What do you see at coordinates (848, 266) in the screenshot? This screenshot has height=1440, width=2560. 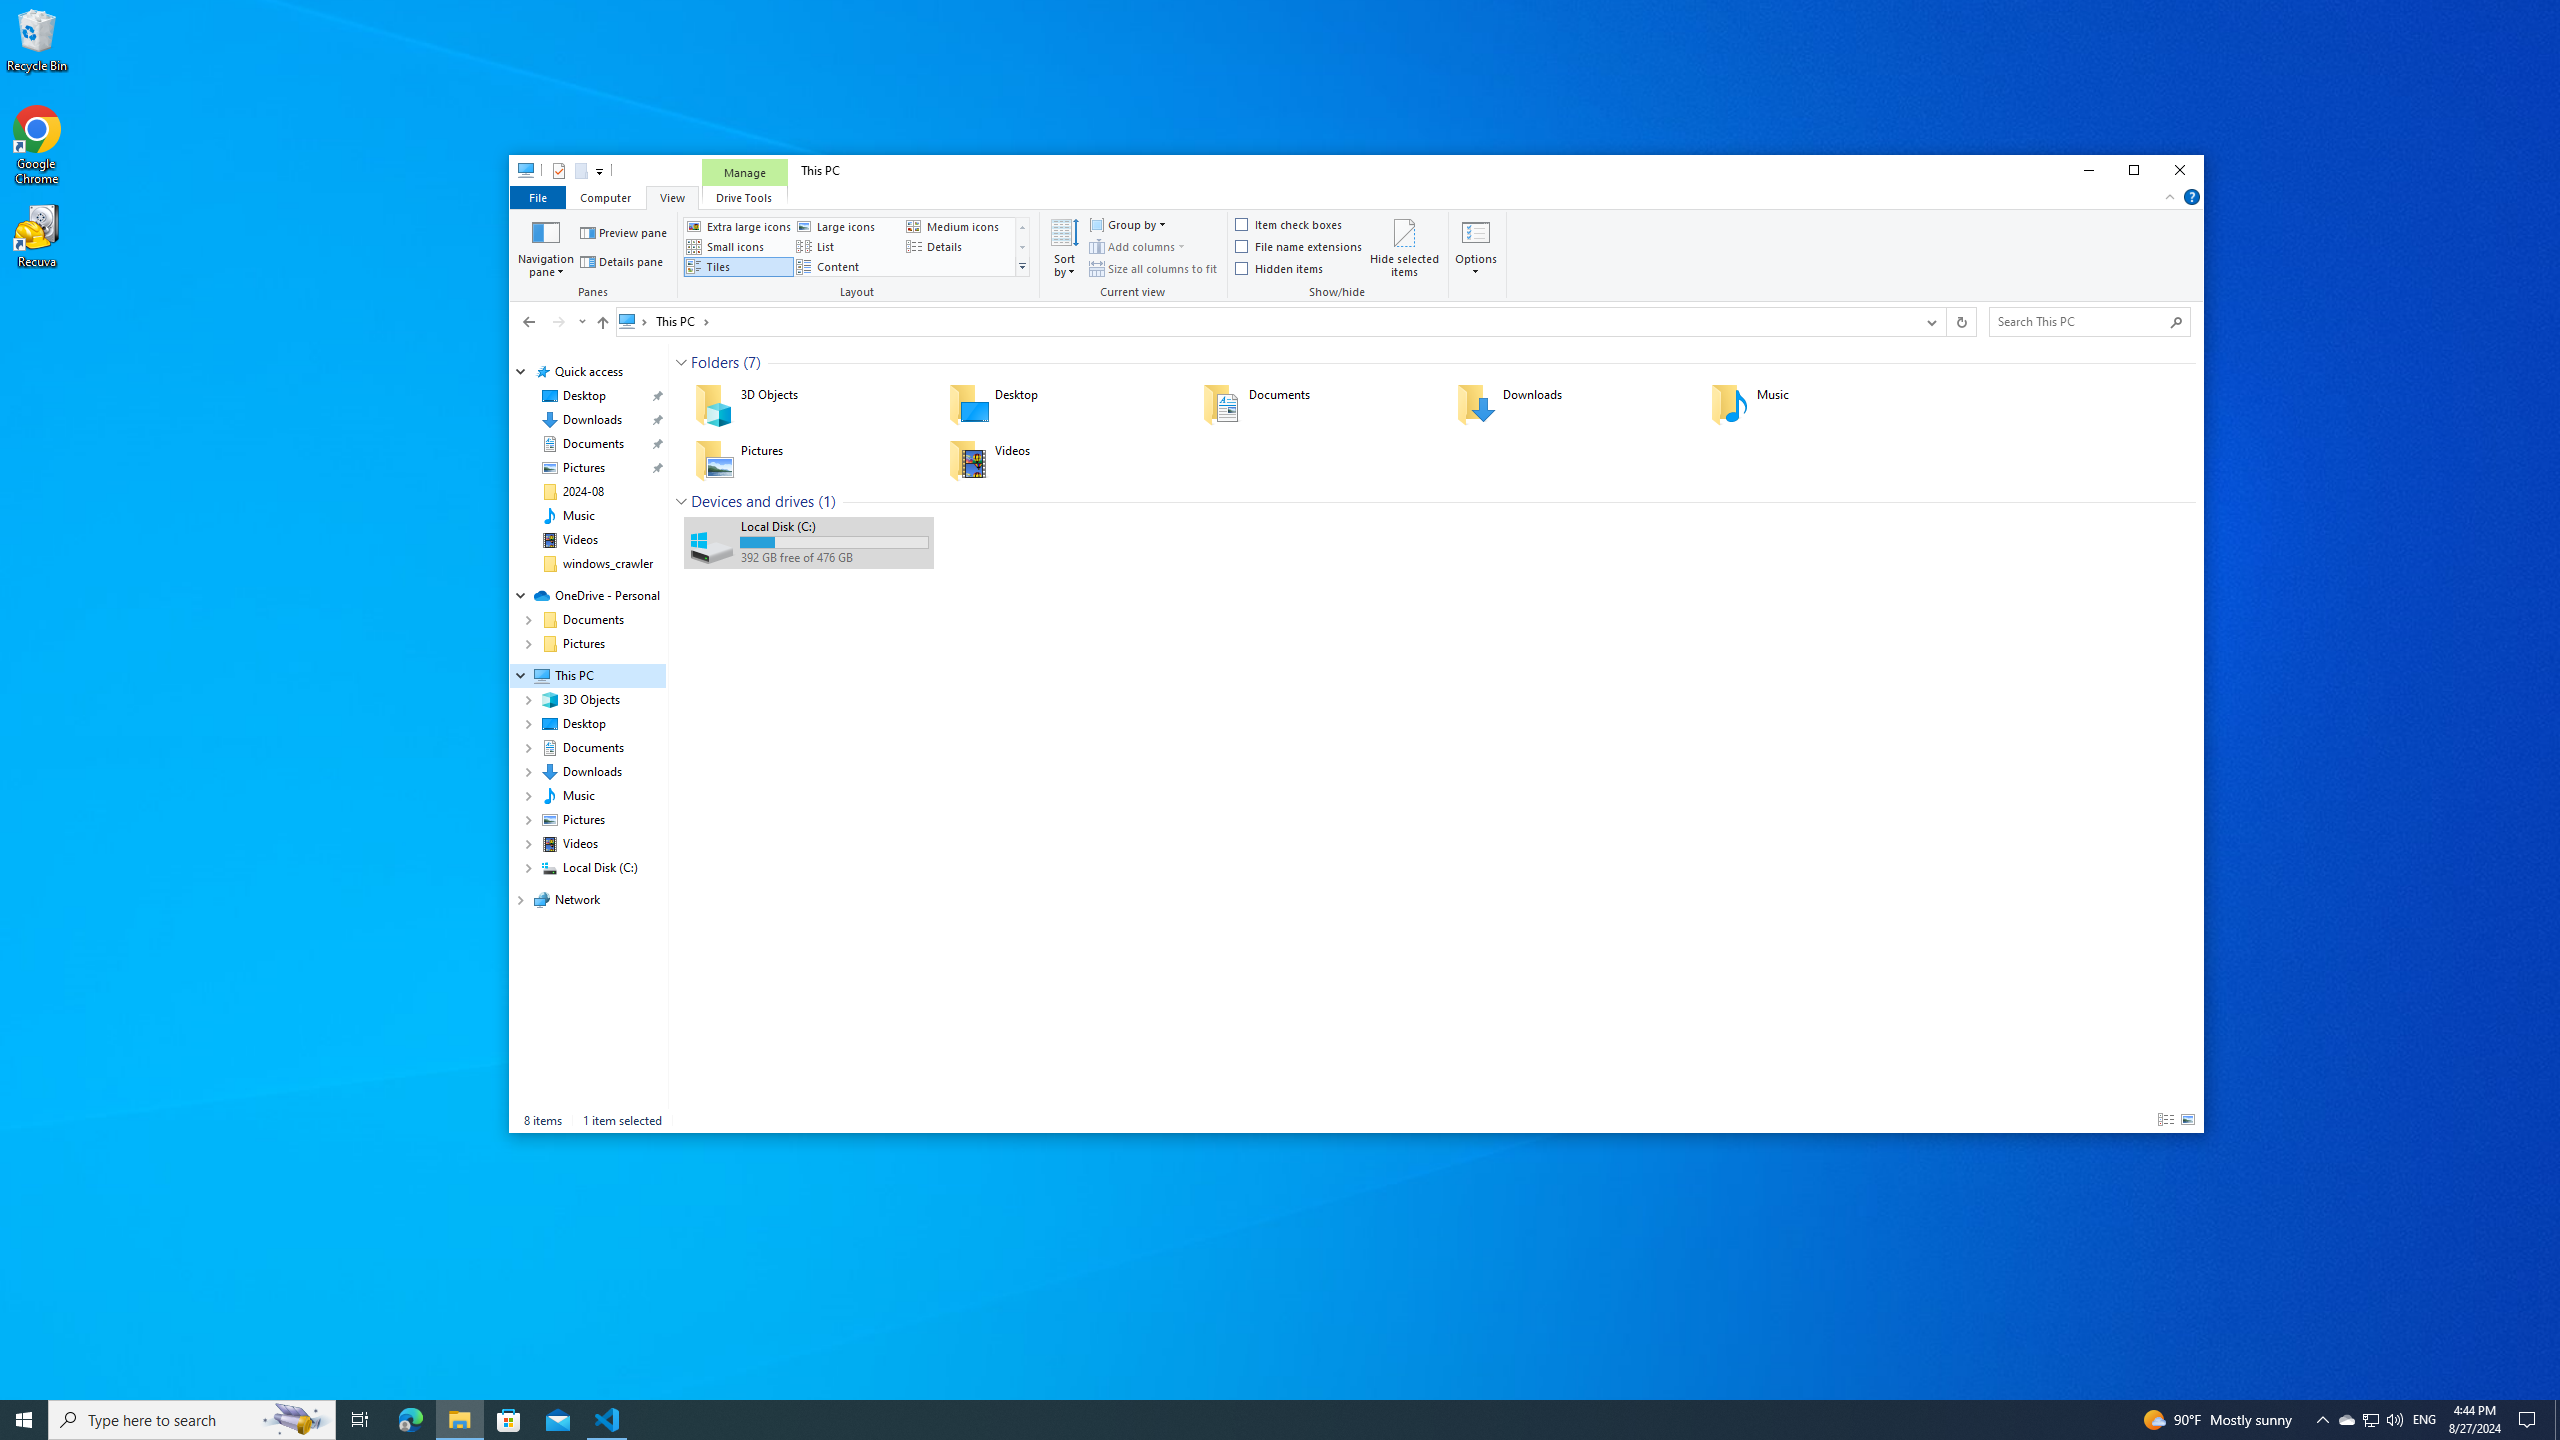 I see `Content` at bounding box center [848, 266].